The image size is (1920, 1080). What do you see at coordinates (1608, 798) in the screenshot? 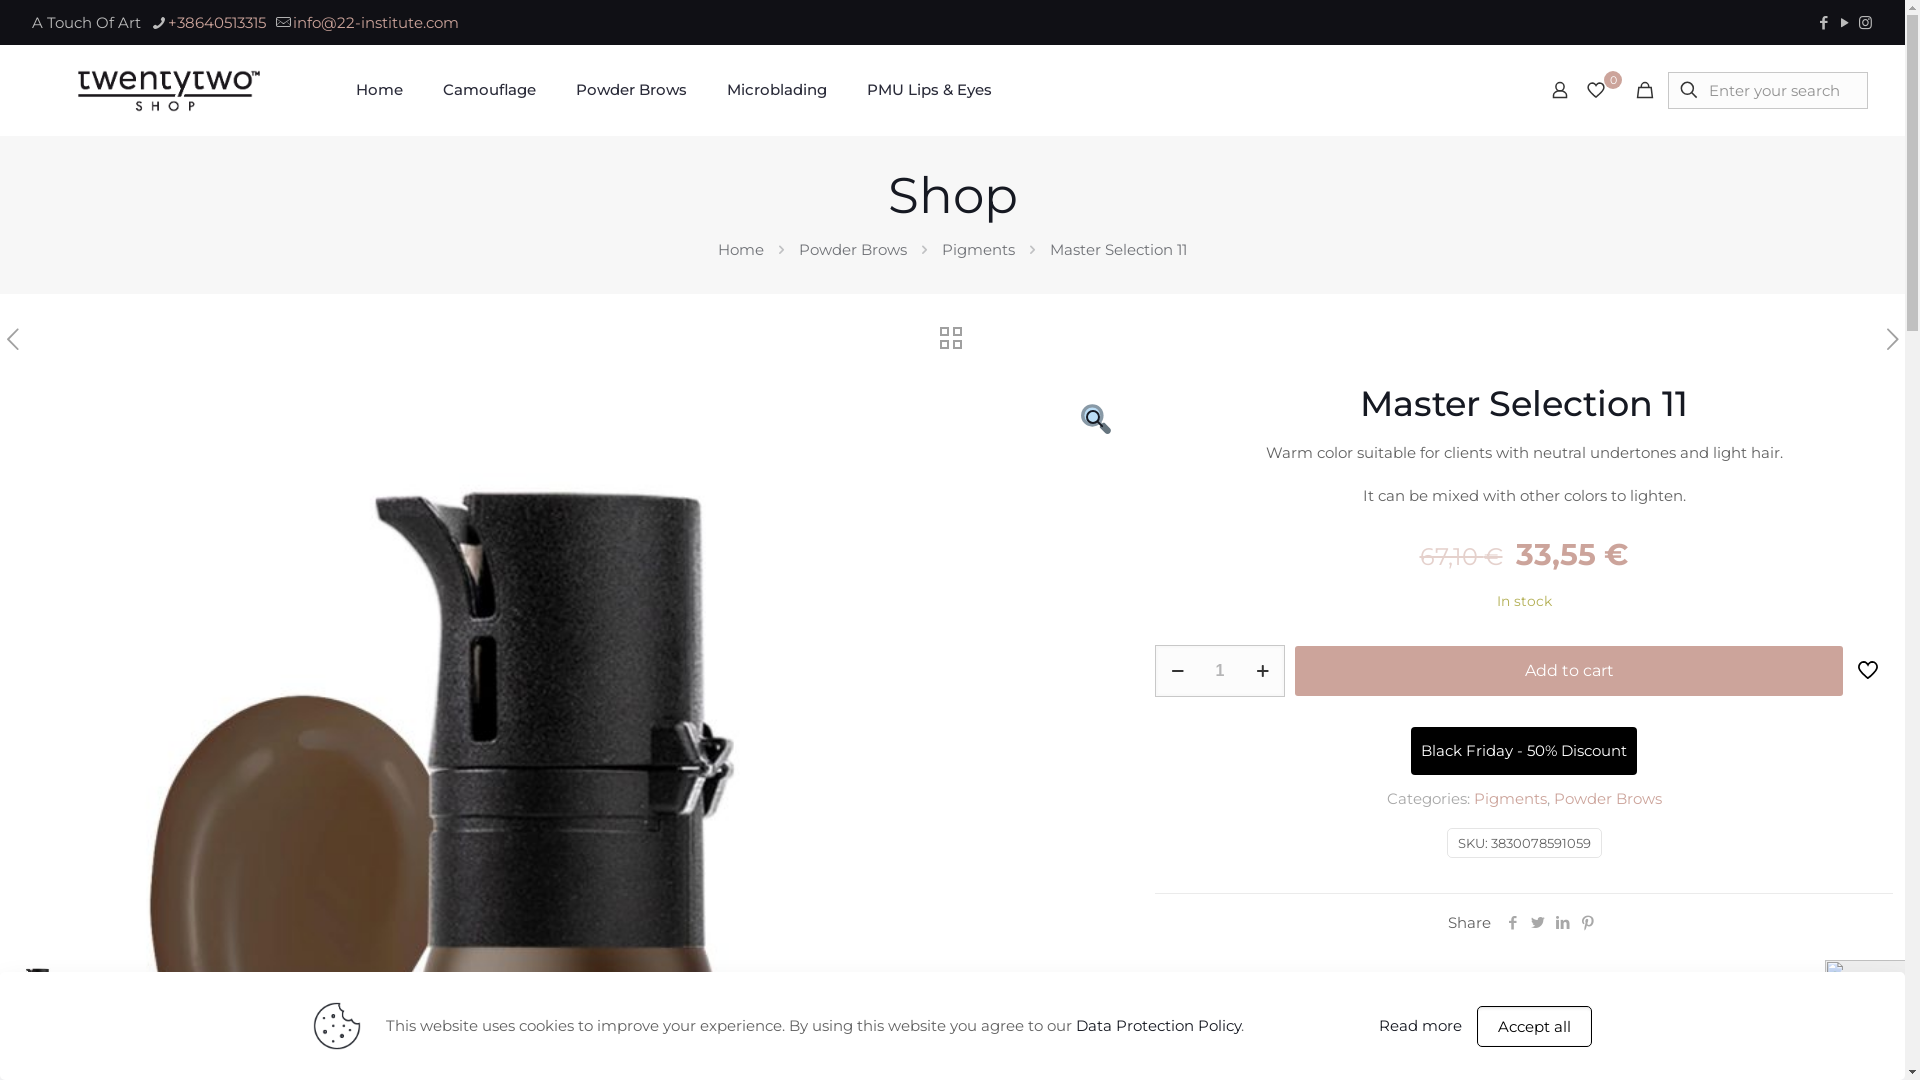
I see `Powder Brows` at bounding box center [1608, 798].